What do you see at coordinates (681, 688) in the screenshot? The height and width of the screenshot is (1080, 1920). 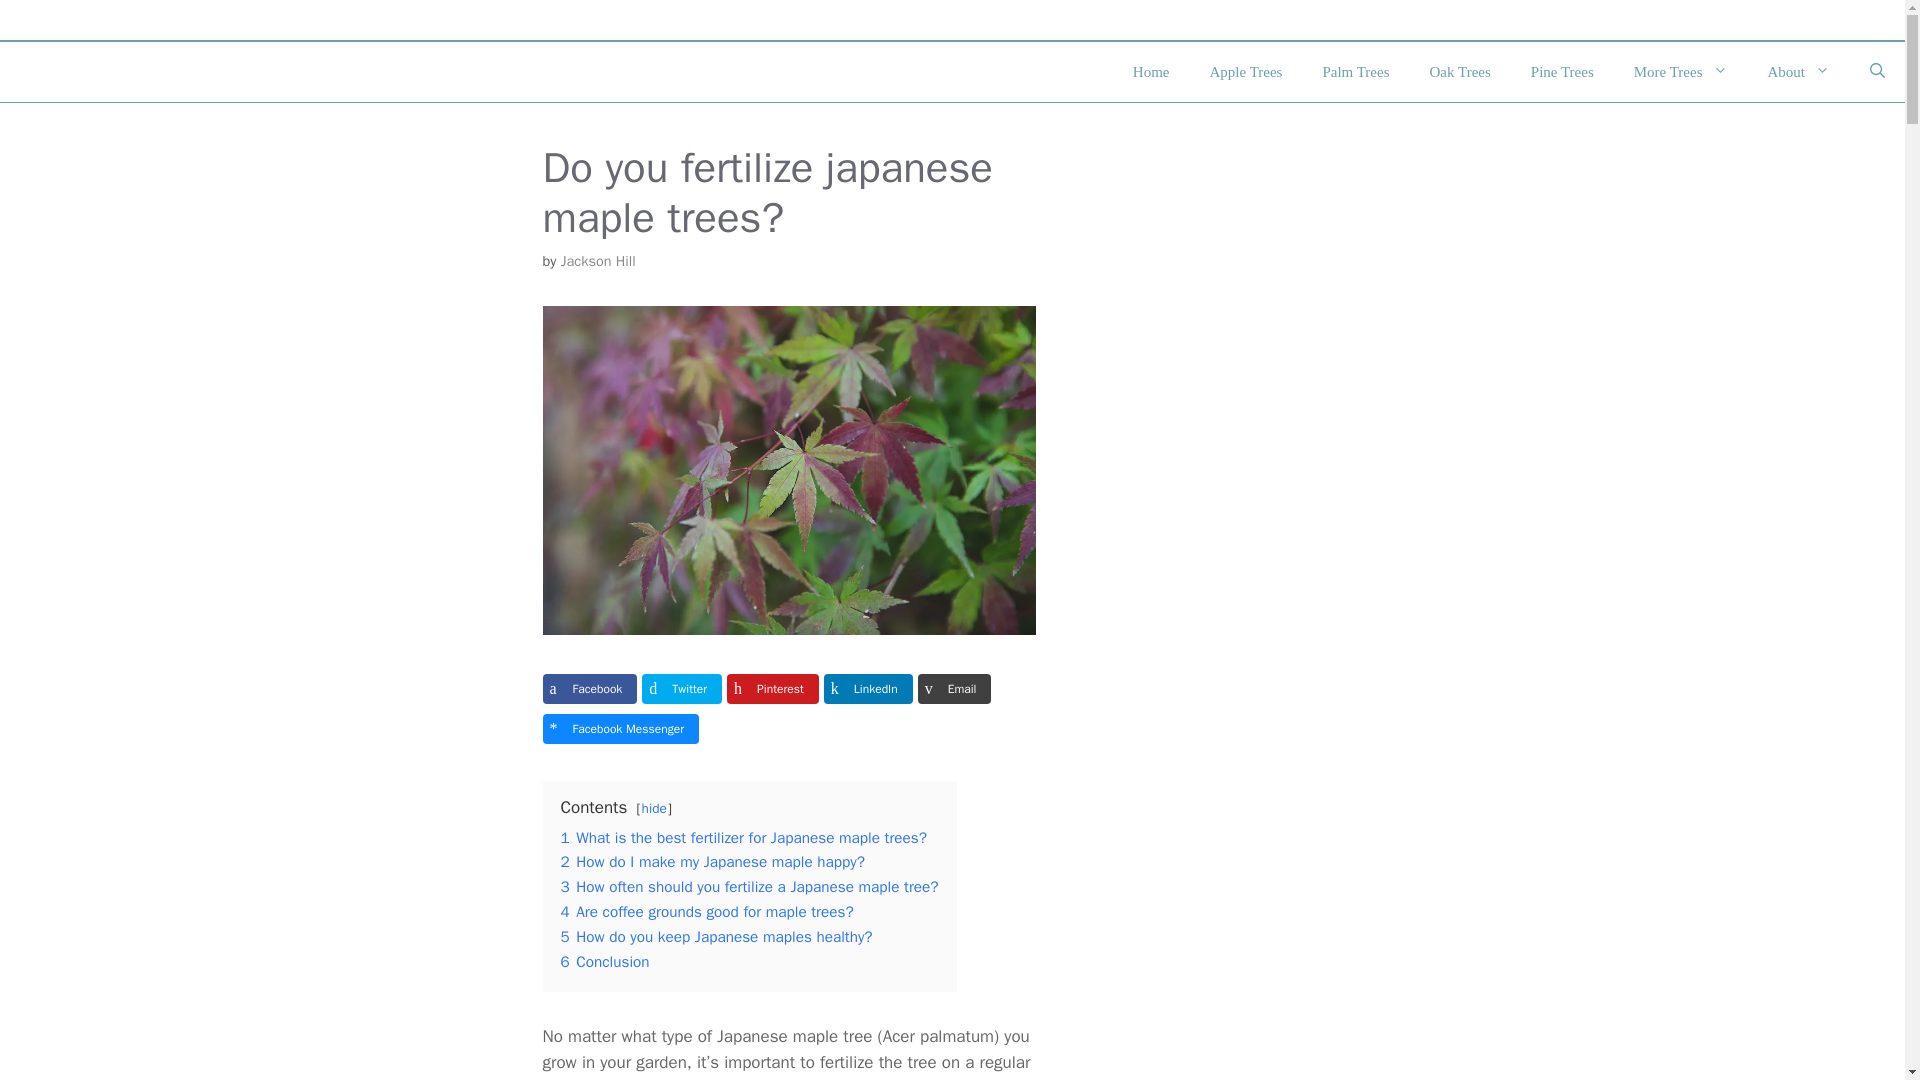 I see `Twitter` at bounding box center [681, 688].